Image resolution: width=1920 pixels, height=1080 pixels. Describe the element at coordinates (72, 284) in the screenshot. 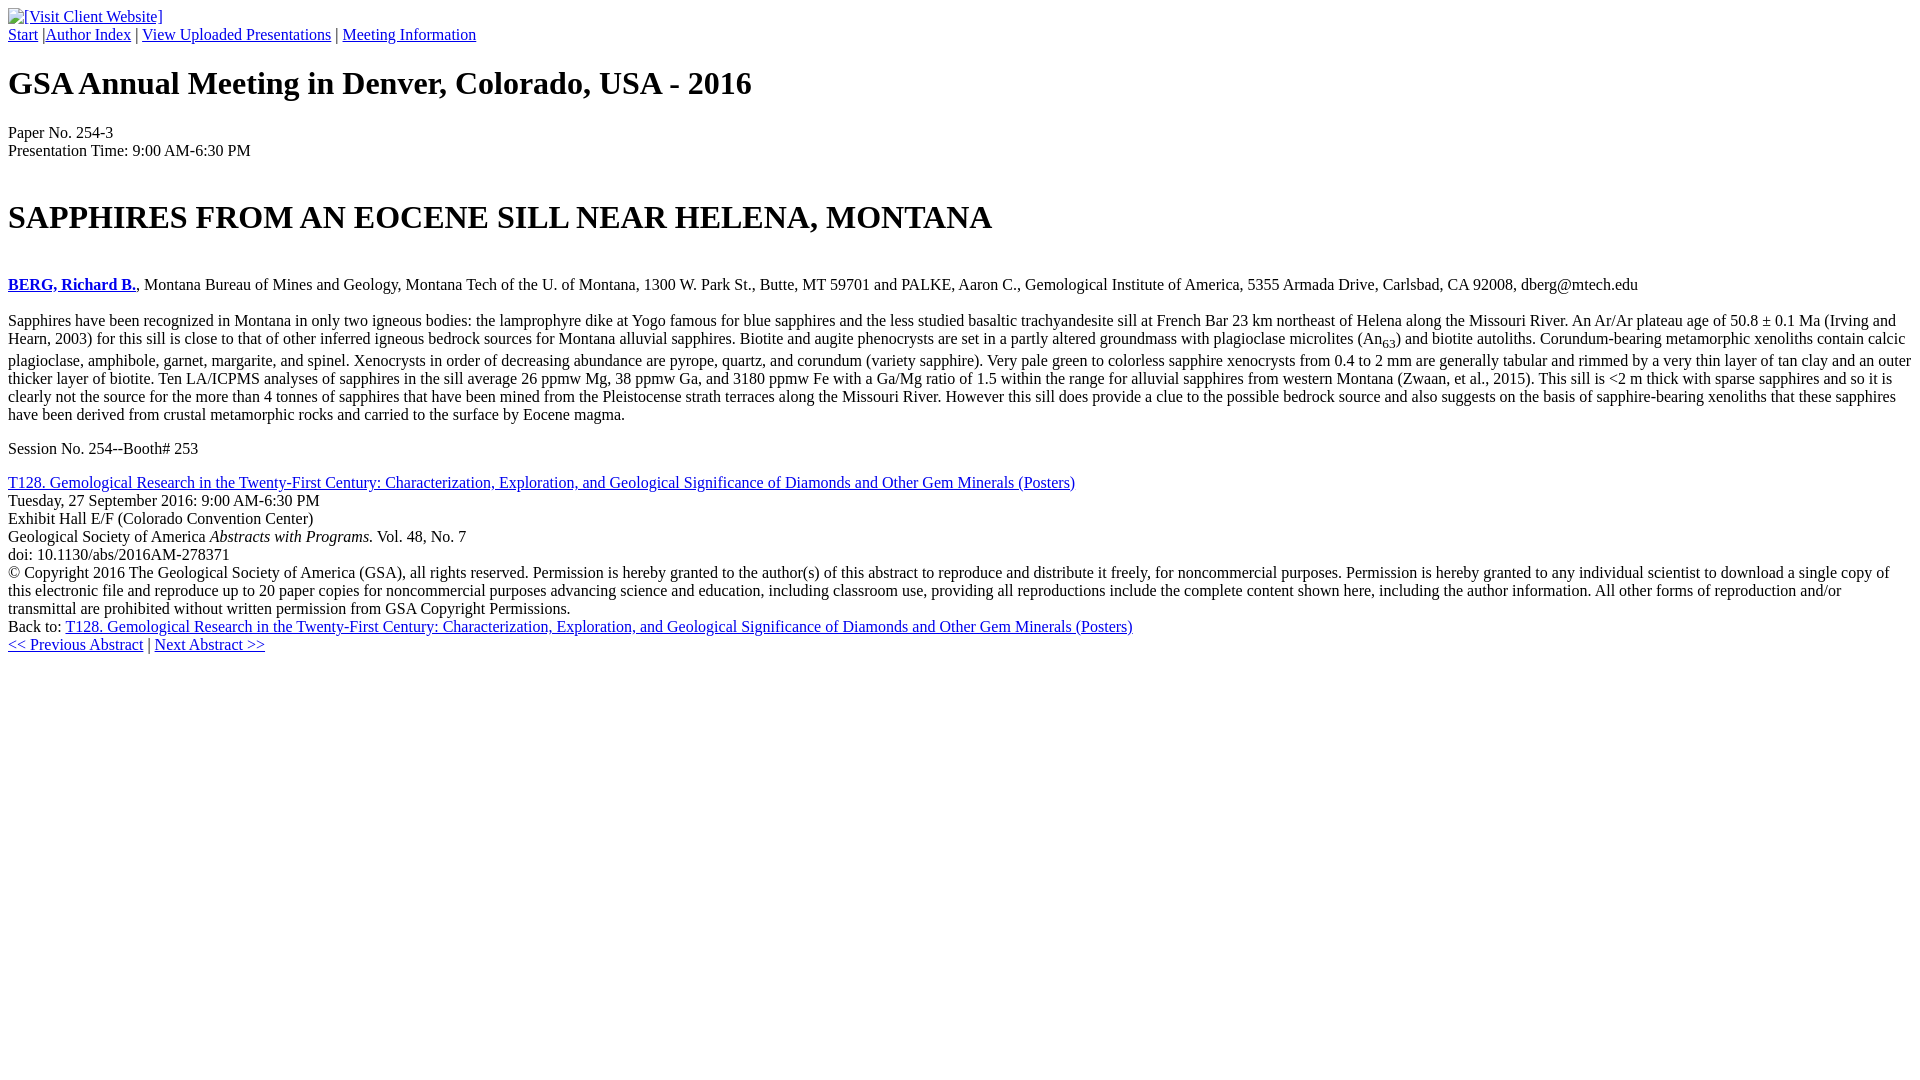

I see `BERG, Richard B.` at that location.